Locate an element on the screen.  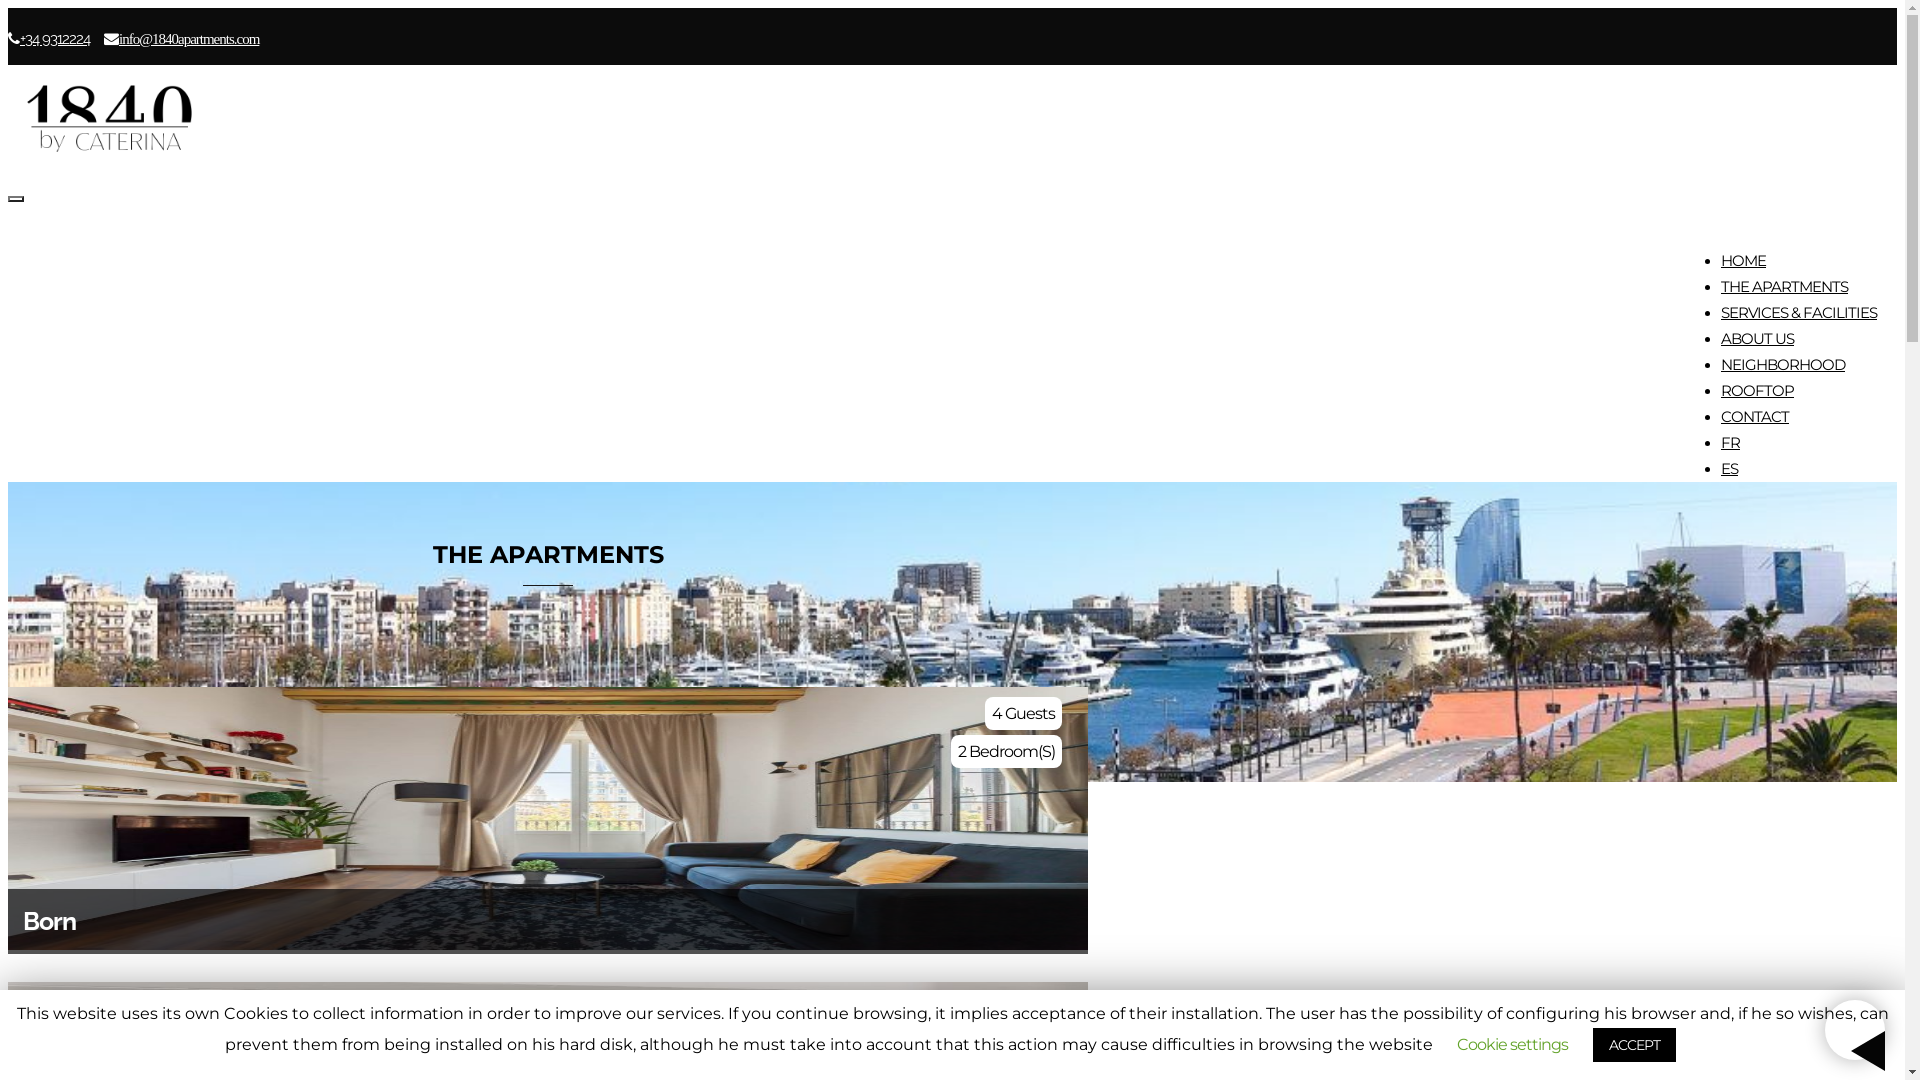
HOME is located at coordinates (1744, 260).